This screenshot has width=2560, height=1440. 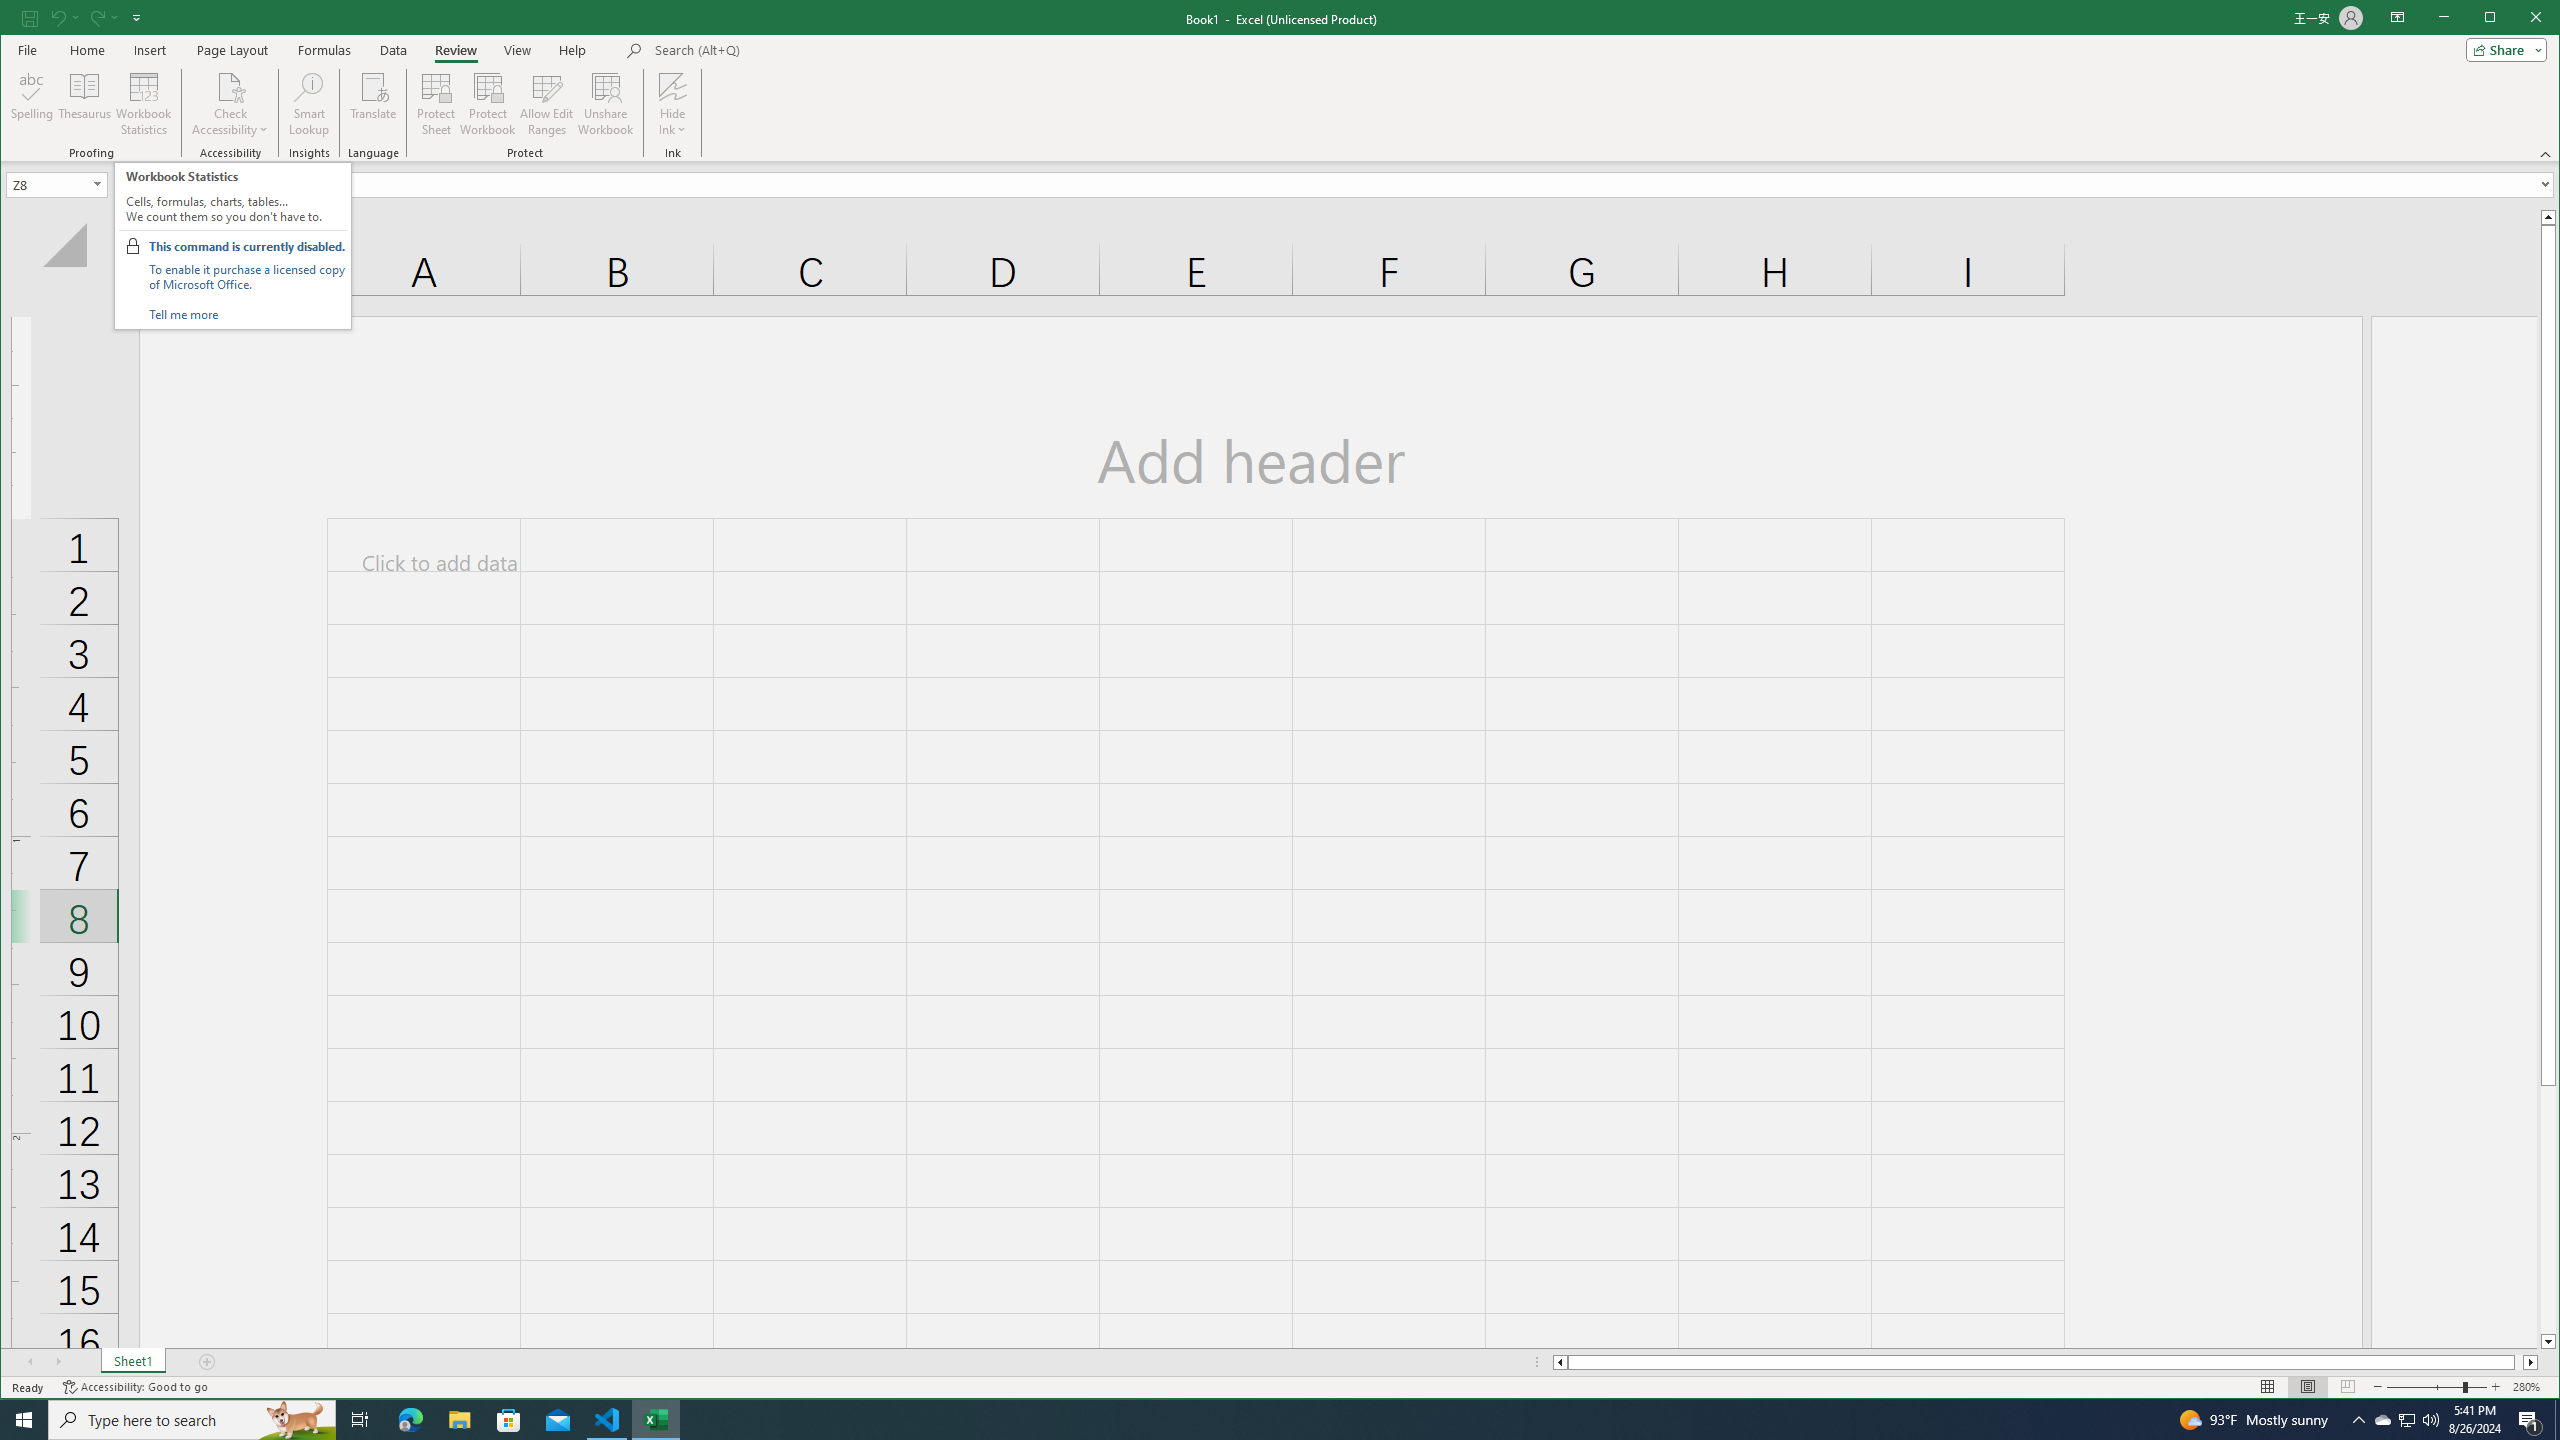 What do you see at coordinates (2502, 49) in the screenshot?
I see `Share` at bounding box center [2502, 49].